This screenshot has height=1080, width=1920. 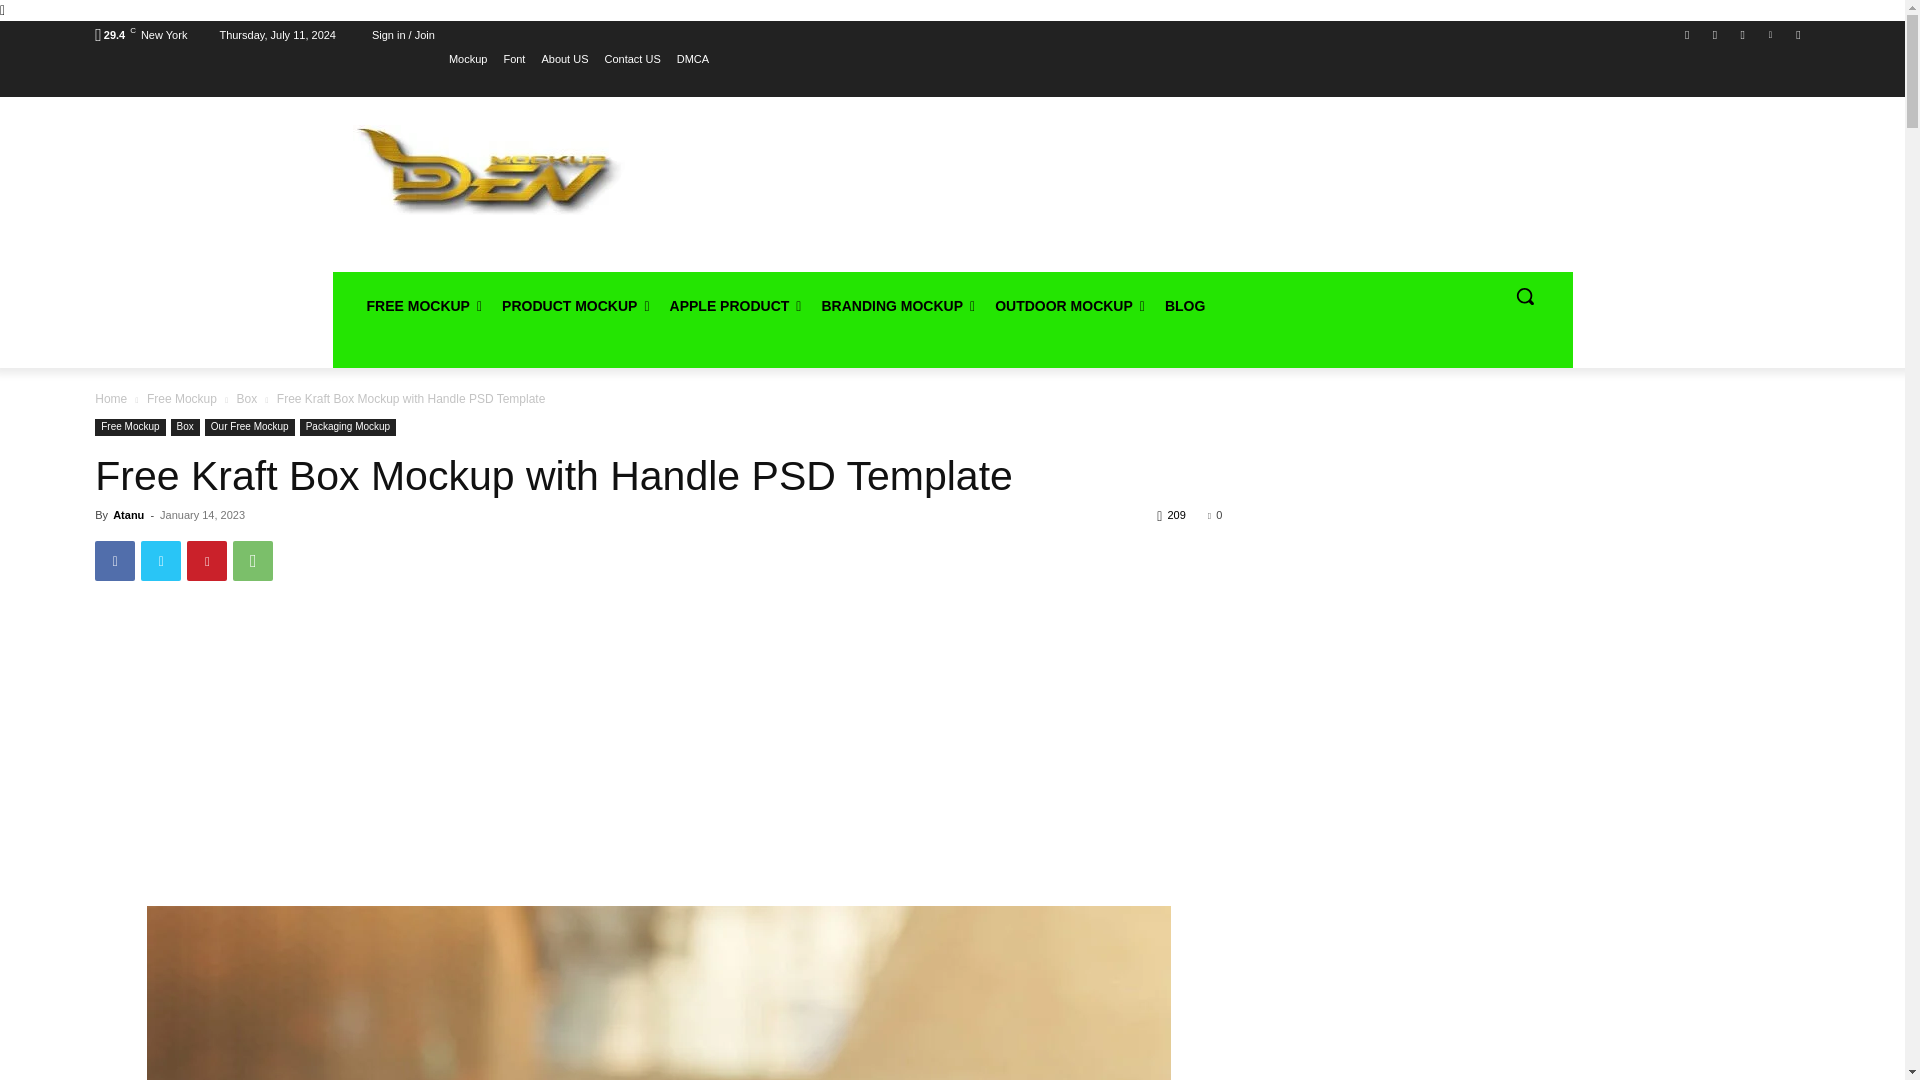 I want to click on Advertisement, so click(x=1091, y=190).